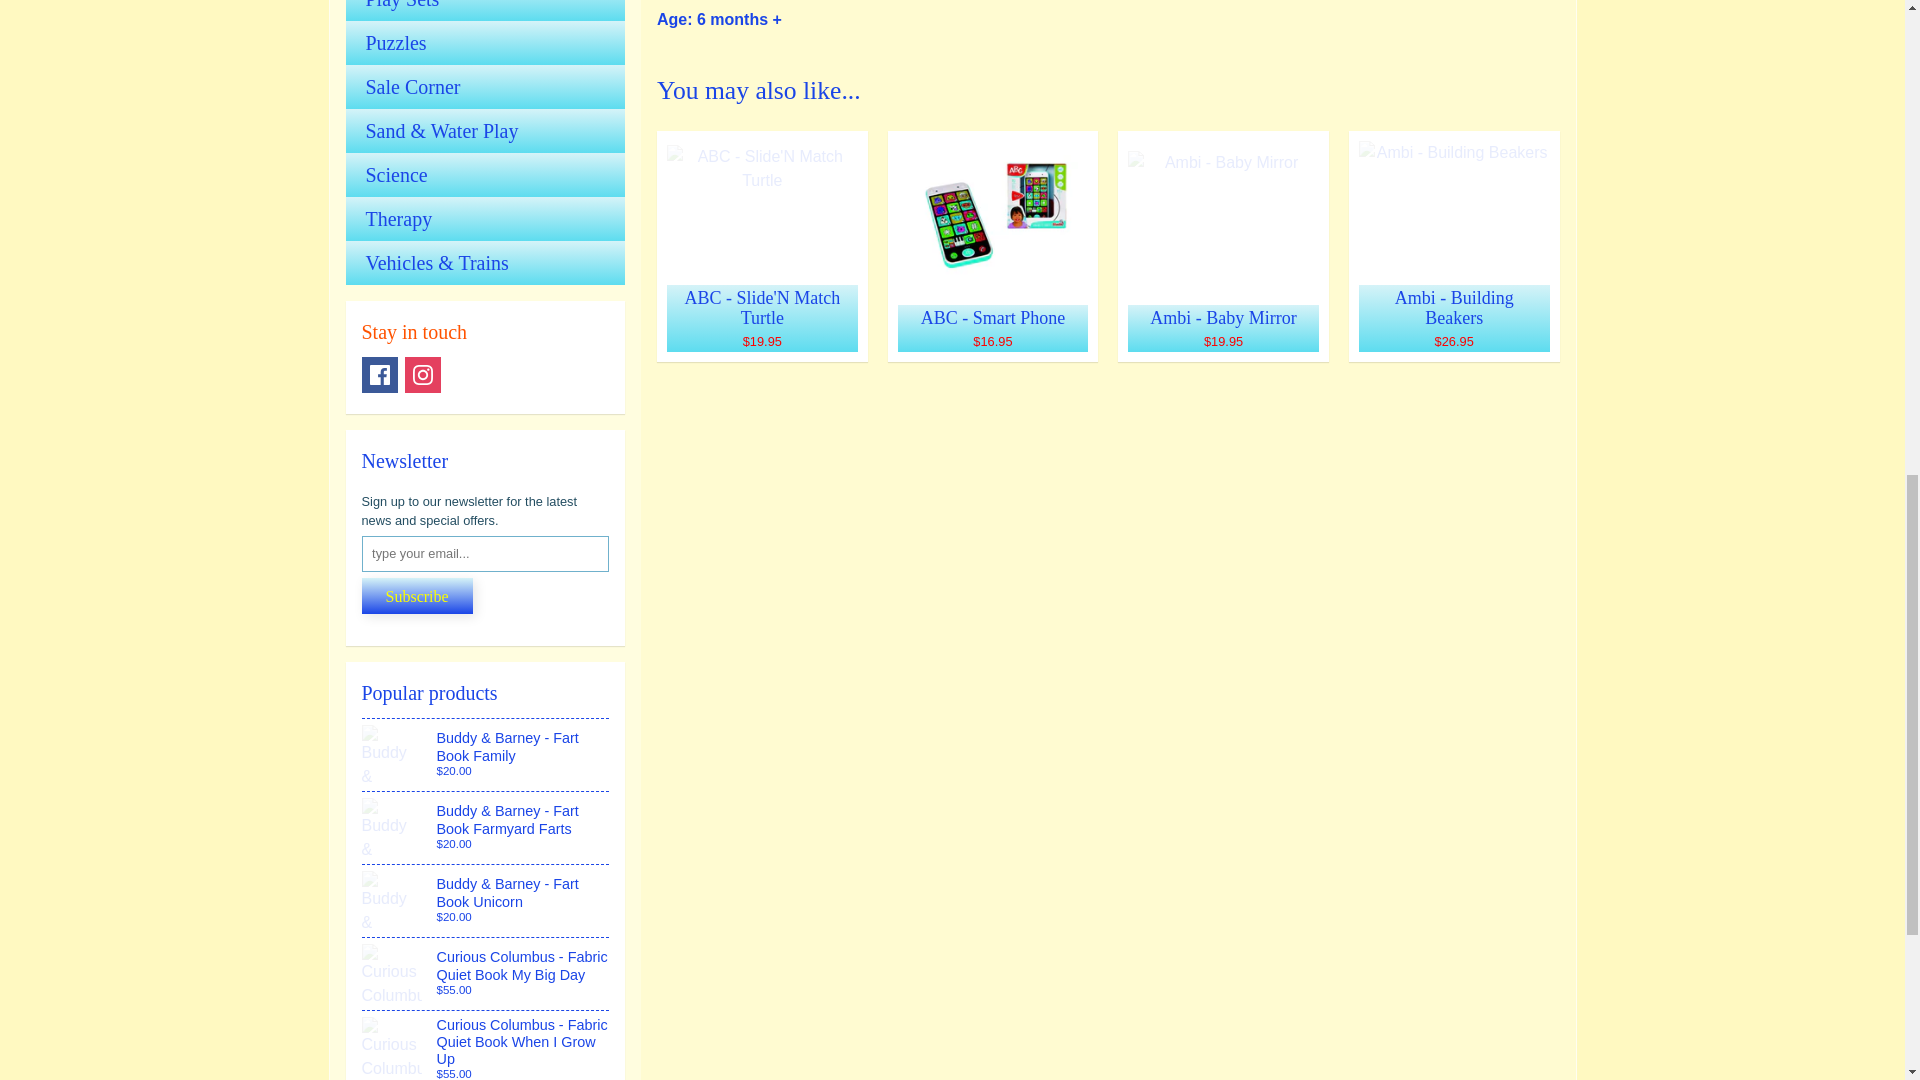 This screenshot has width=1920, height=1080. Describe the element at coordinates (1222, 246) in the screenshot. I see `Ambi - Baby Mirror` at that location.